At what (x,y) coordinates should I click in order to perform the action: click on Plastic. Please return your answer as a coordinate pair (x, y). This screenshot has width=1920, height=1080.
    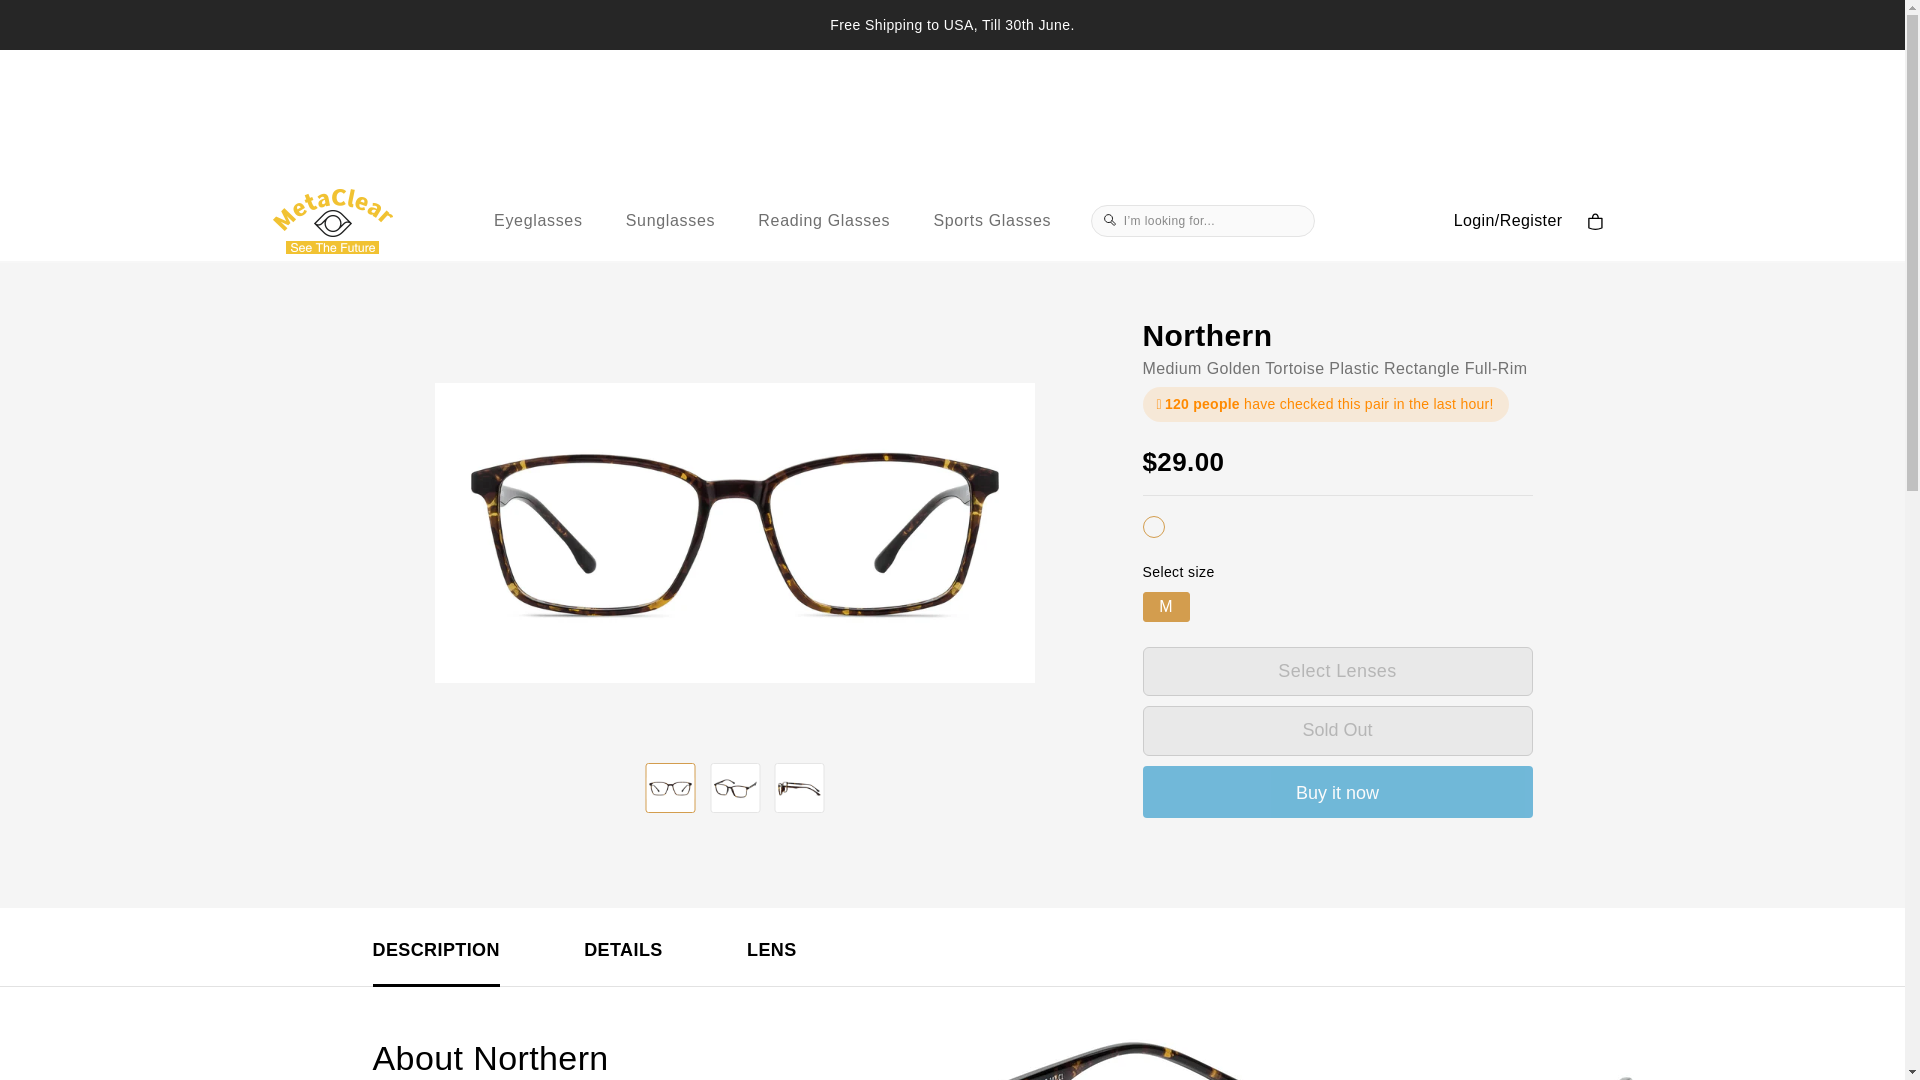
    Looking at the image, I should click on (1353, 368).